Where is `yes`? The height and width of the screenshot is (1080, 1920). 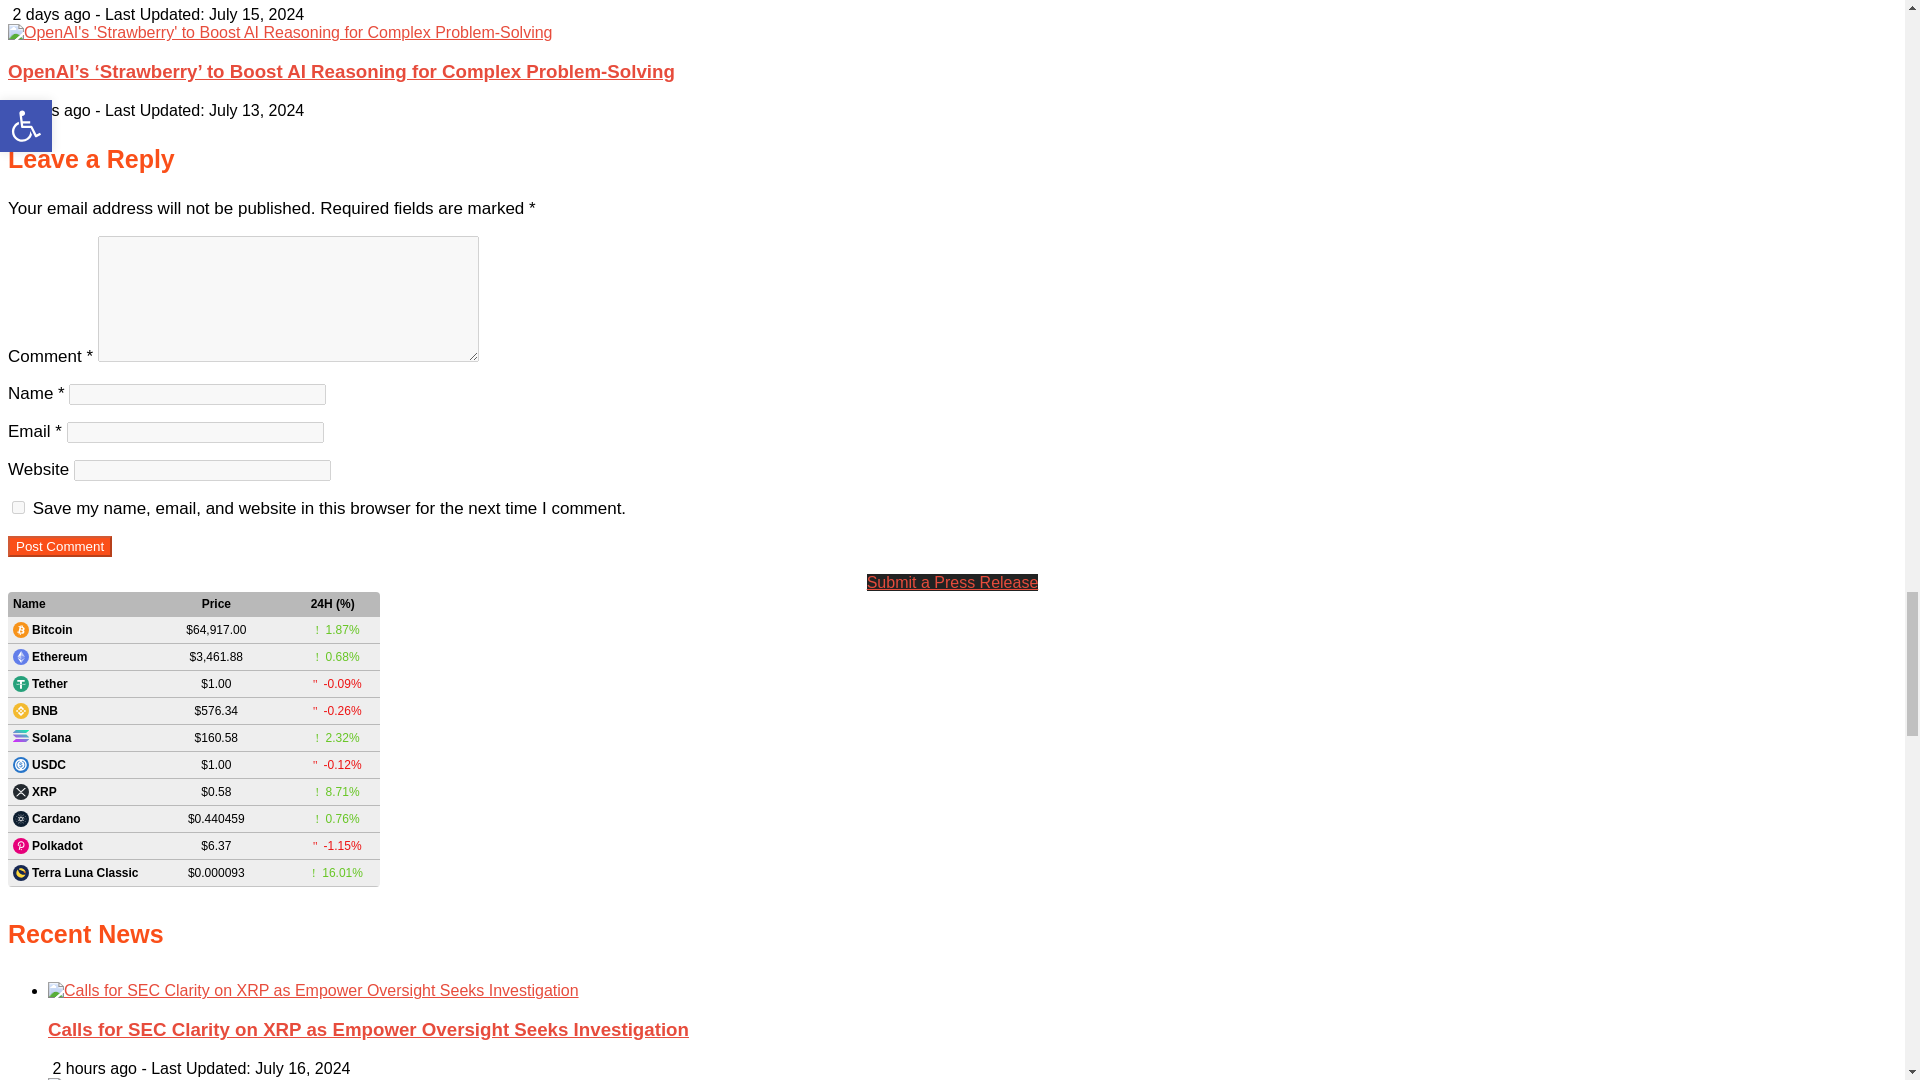 yes is located at coordinates (18, 508).